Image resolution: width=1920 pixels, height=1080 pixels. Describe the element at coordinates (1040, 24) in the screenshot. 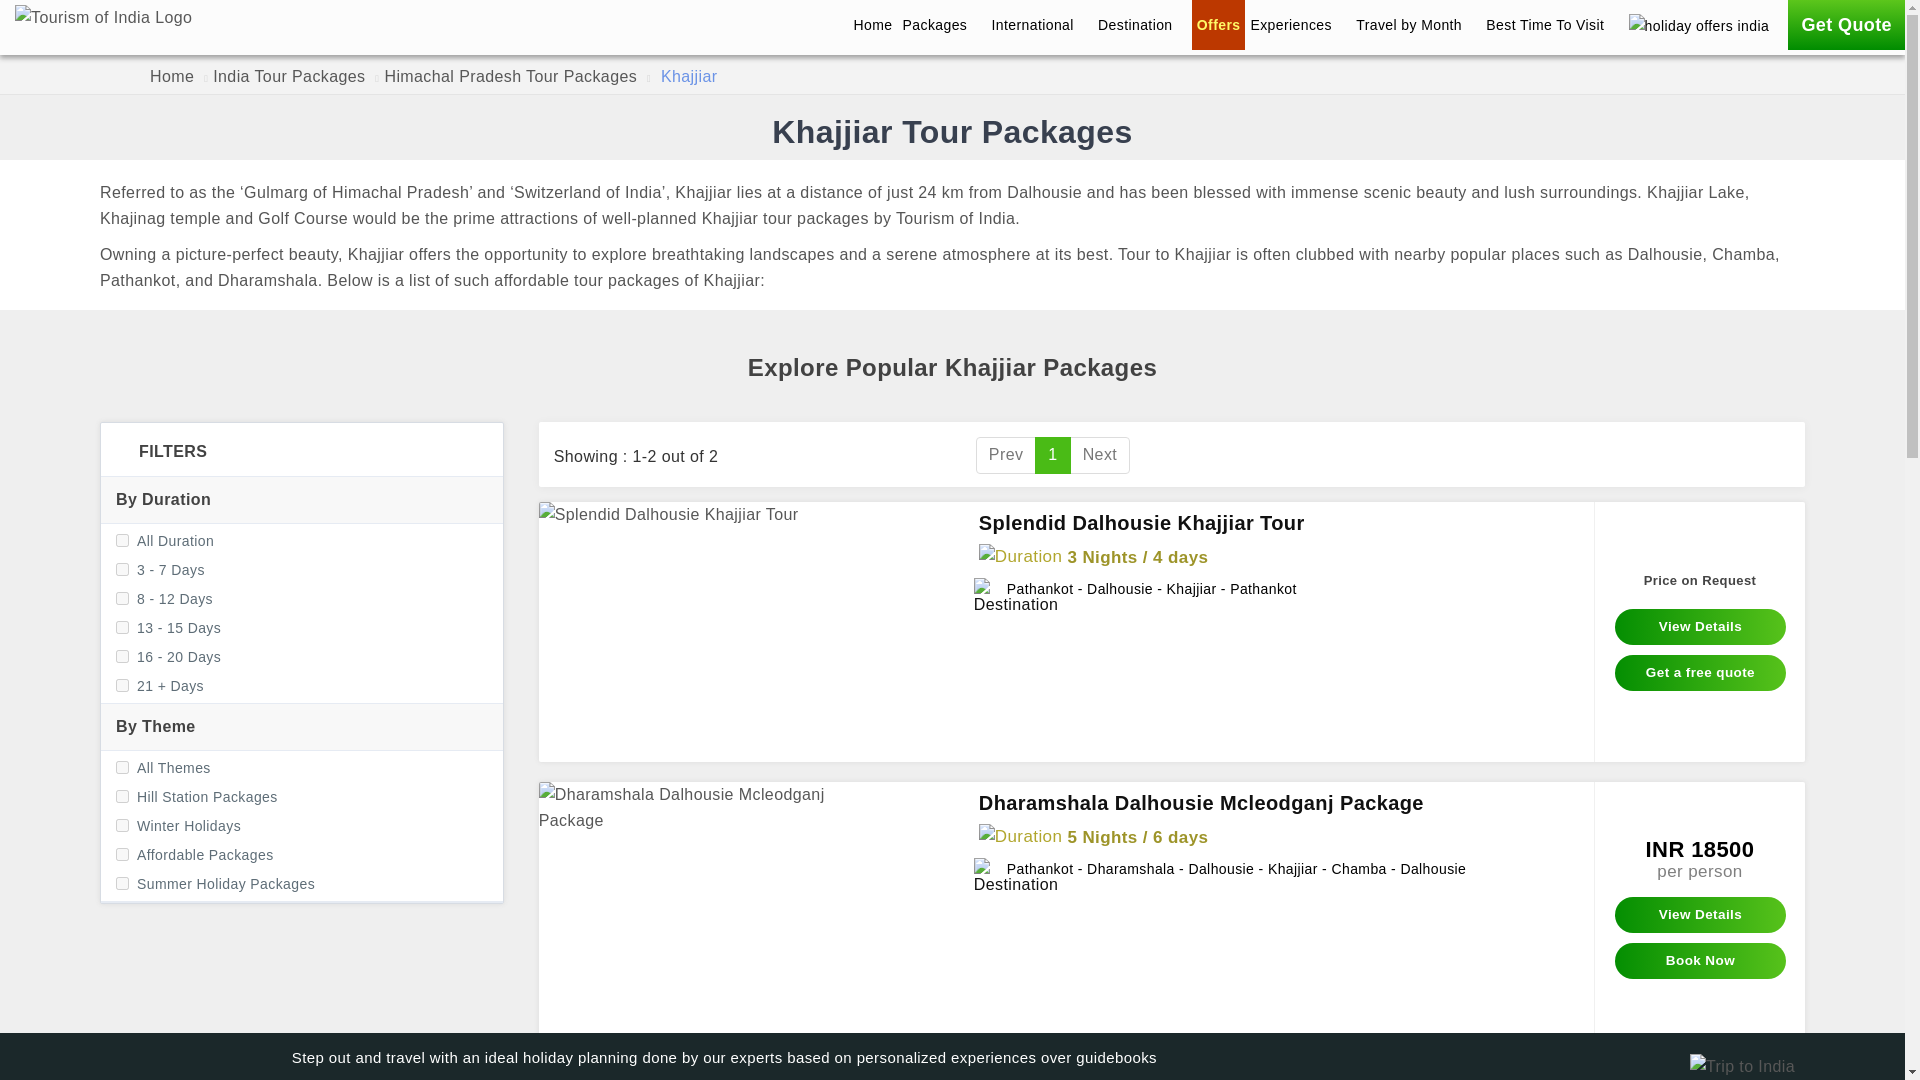

I see `International` at that location.